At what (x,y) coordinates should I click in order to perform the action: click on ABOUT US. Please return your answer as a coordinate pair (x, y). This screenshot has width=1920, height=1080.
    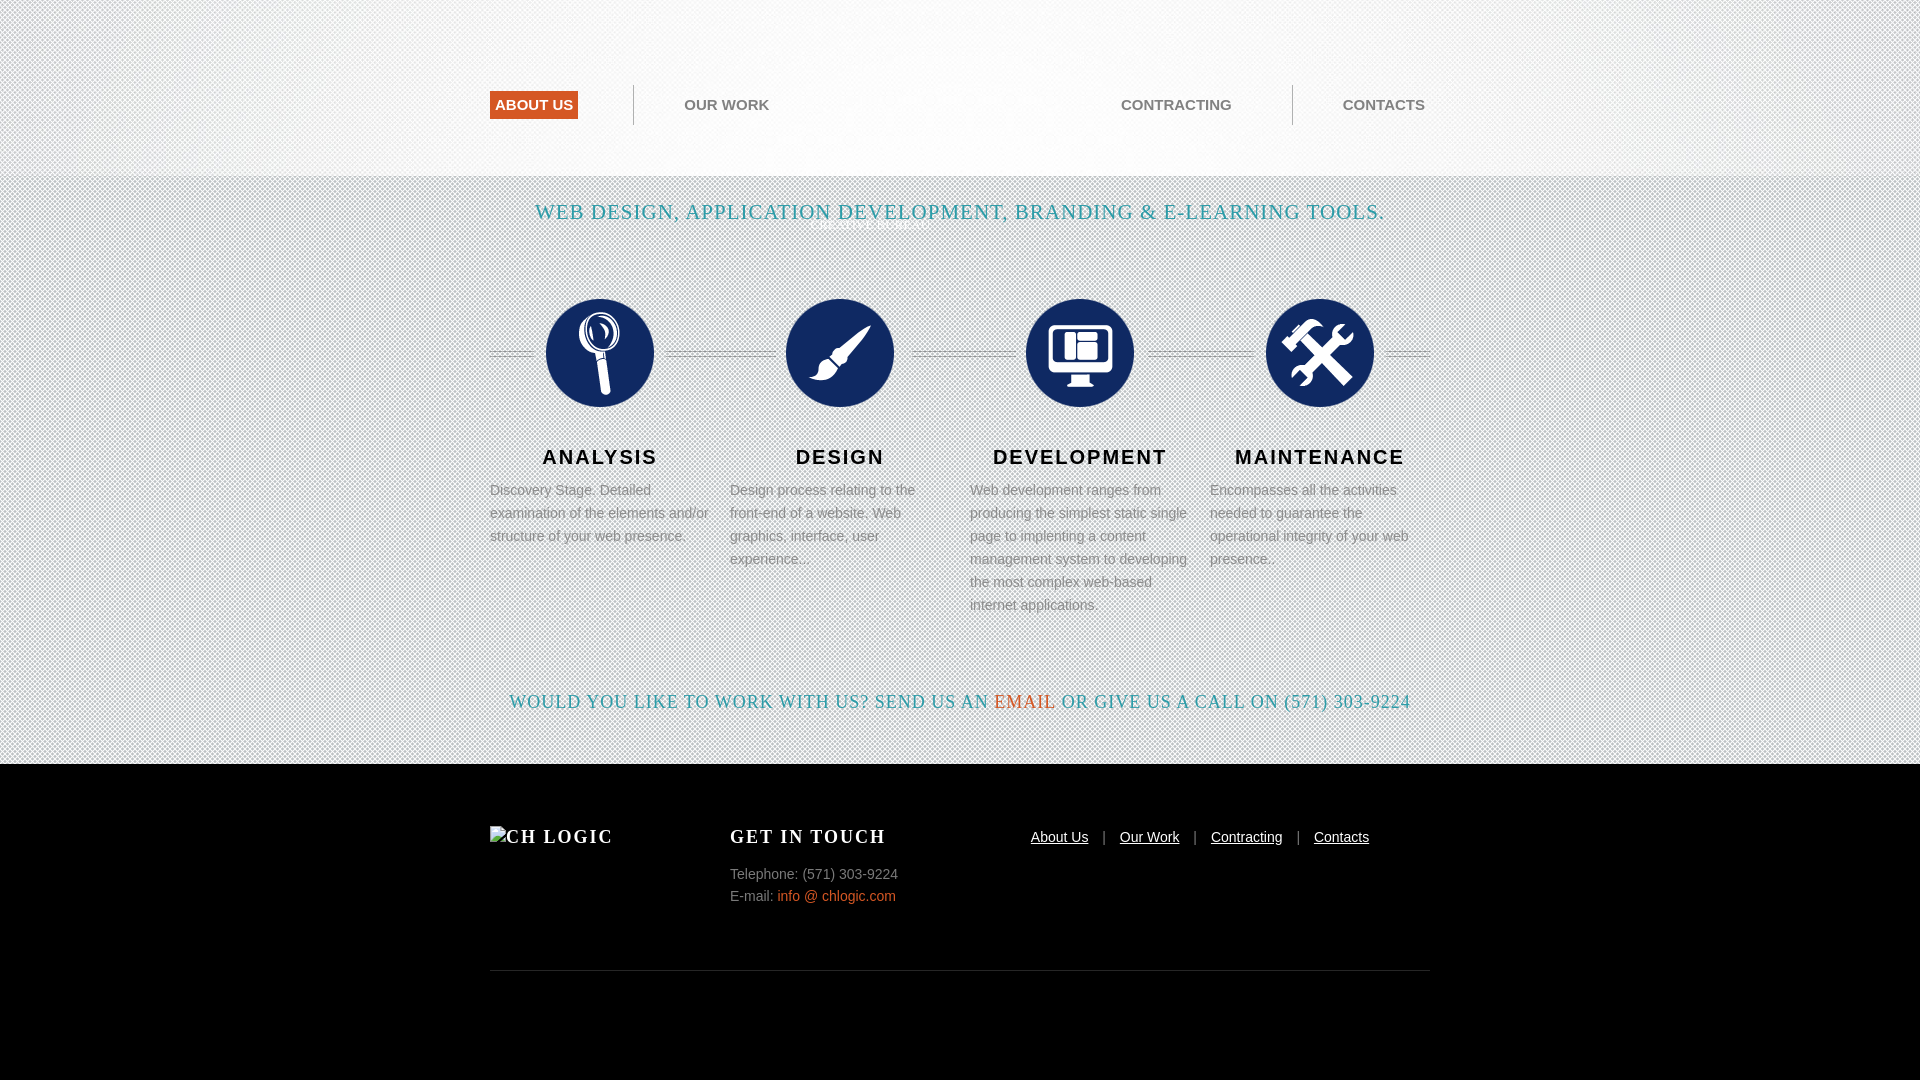
    Looking at the image, I should click on (533, 104).